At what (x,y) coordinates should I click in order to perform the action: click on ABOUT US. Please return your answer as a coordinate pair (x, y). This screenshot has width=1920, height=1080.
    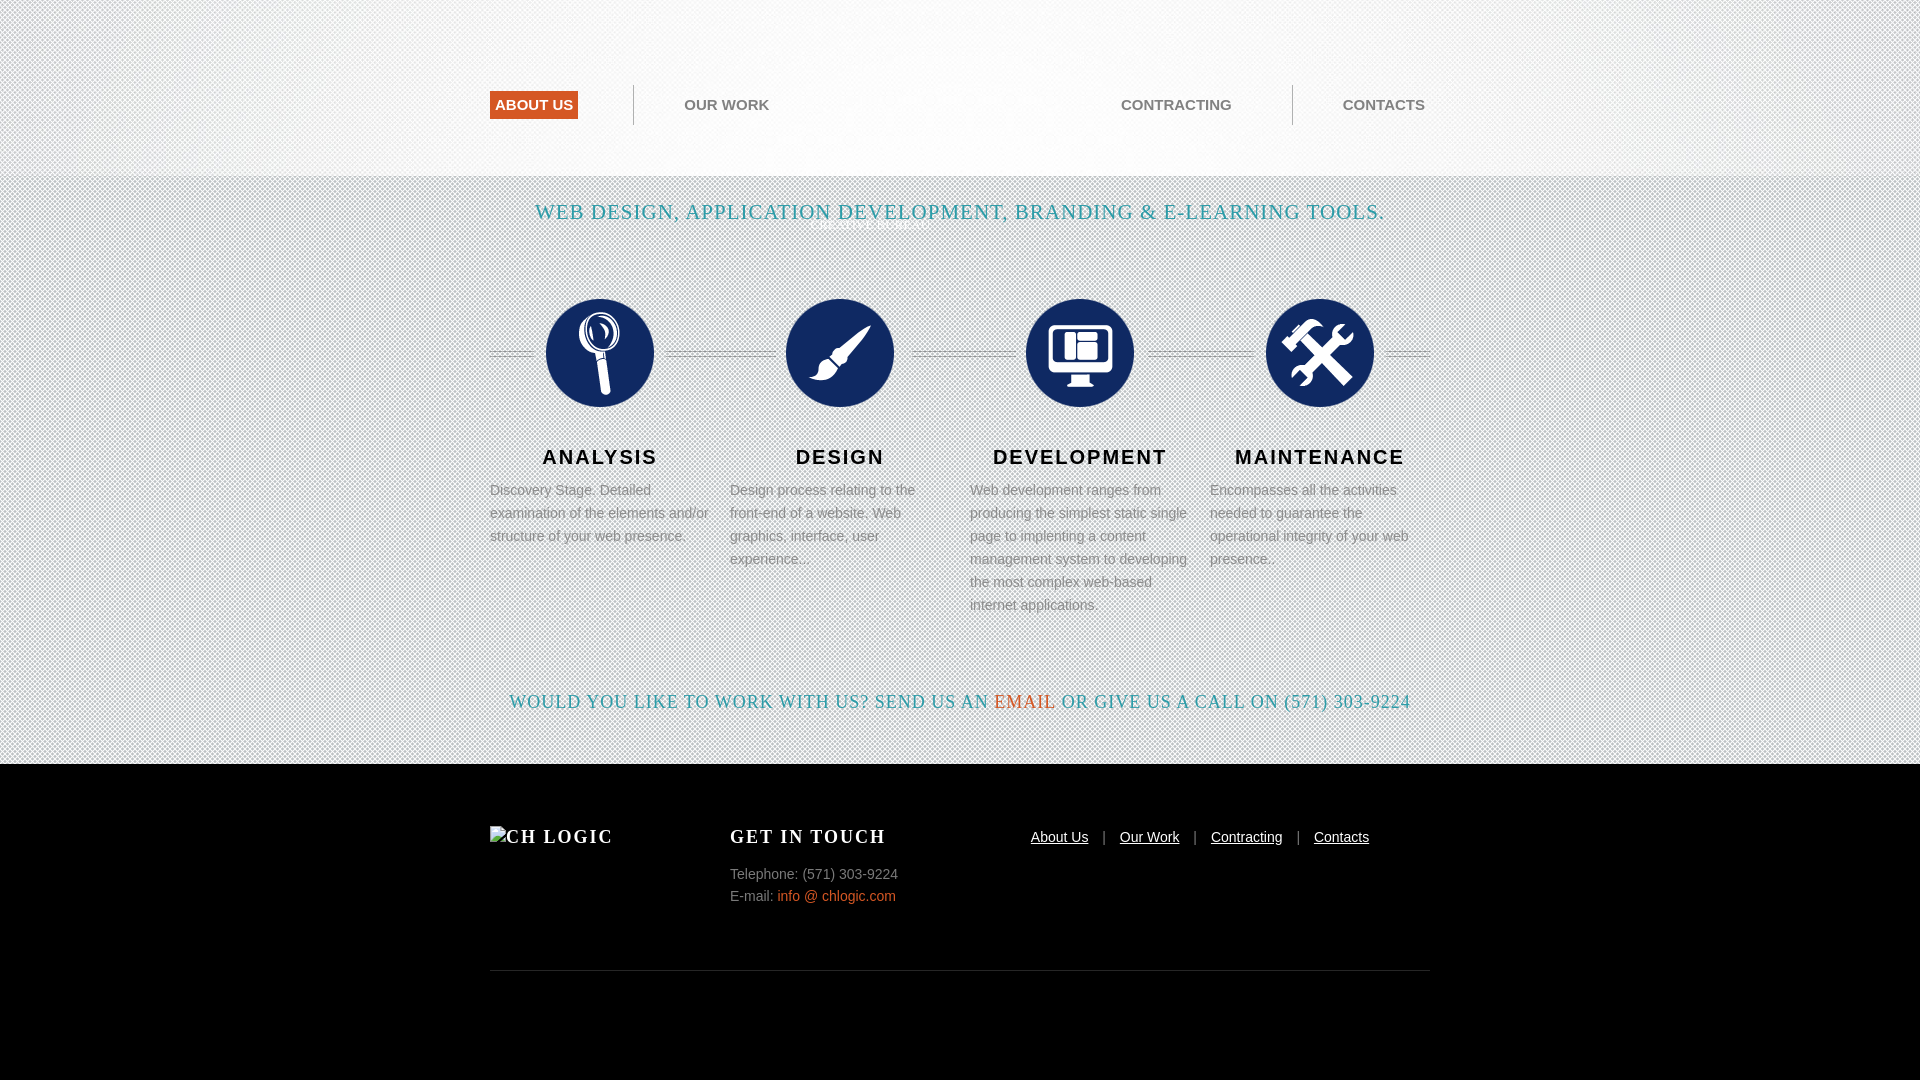
    Looking at the image, I should click on (533, 104).